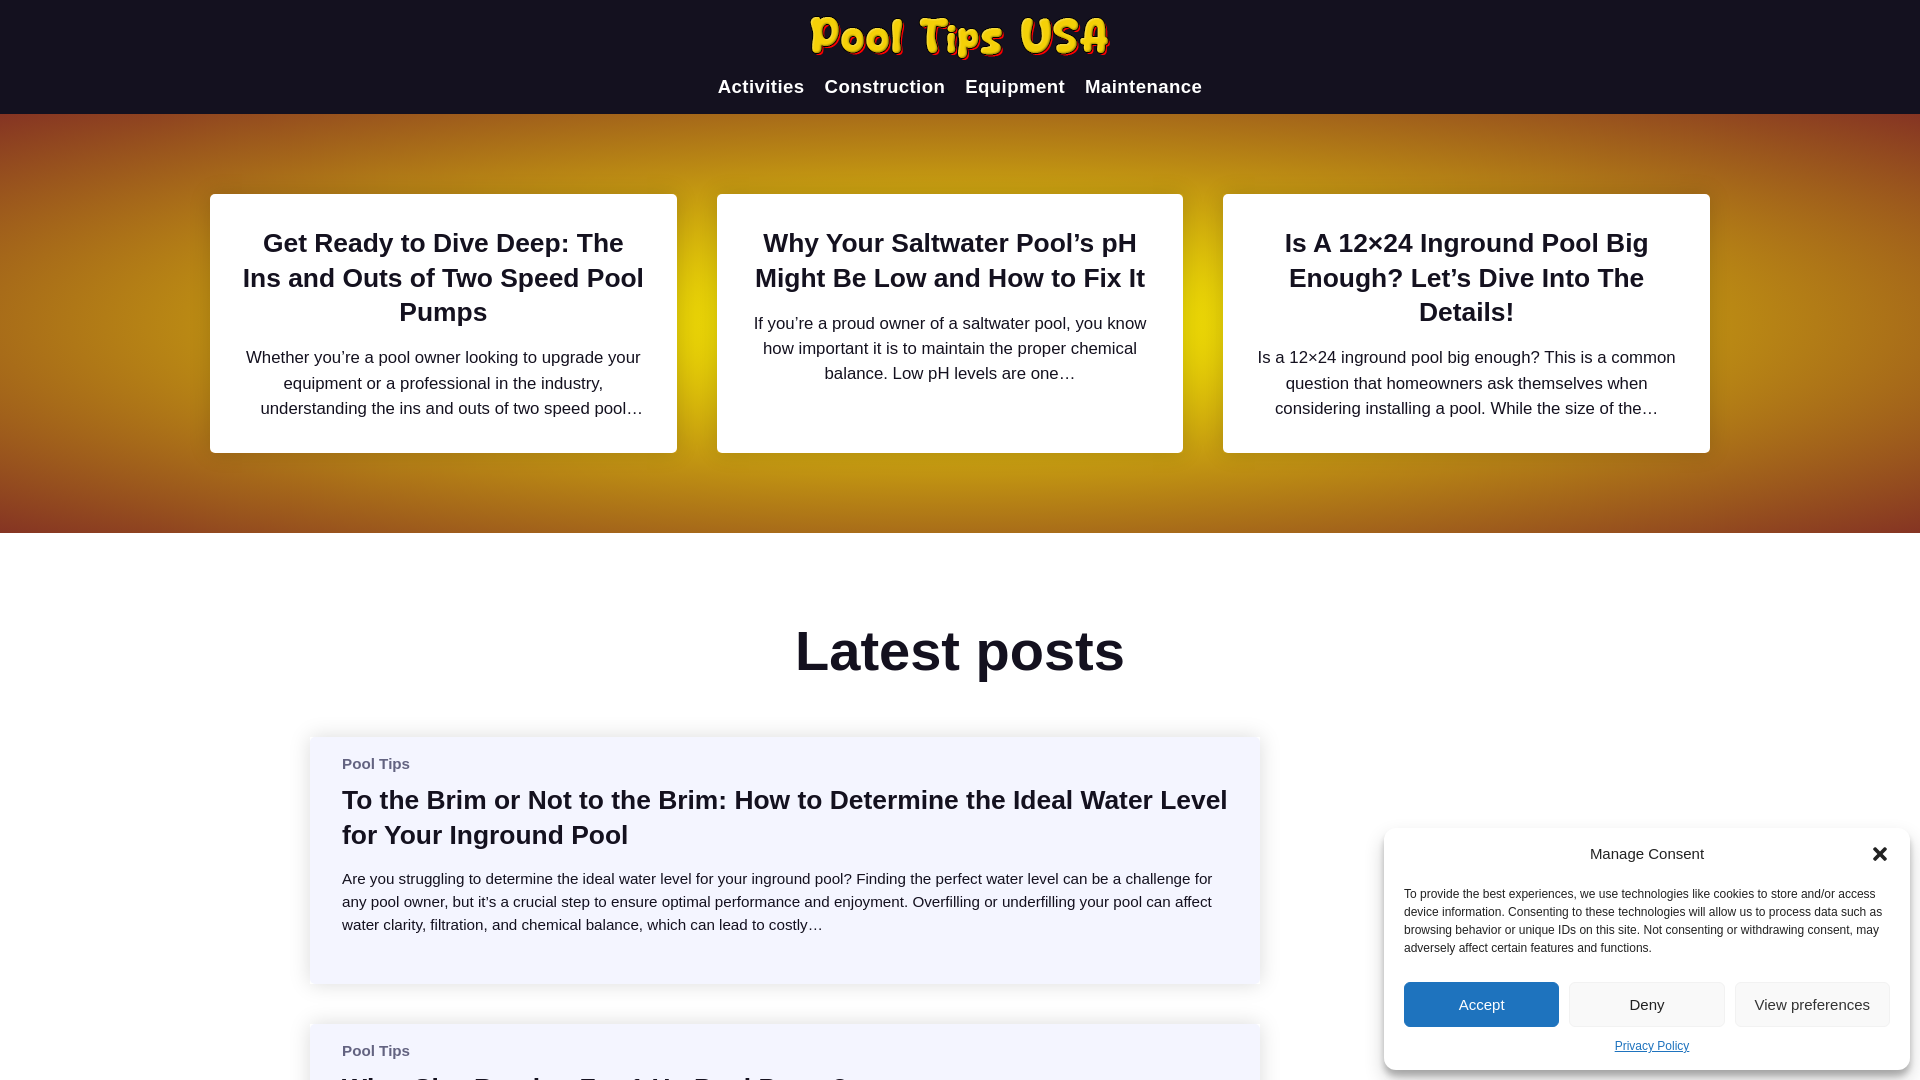 The width and height of the screenshot is (1920, 1080). Describe the element at coordinates (1015, 86) in the screenshot. I see `Equipment` at that location.